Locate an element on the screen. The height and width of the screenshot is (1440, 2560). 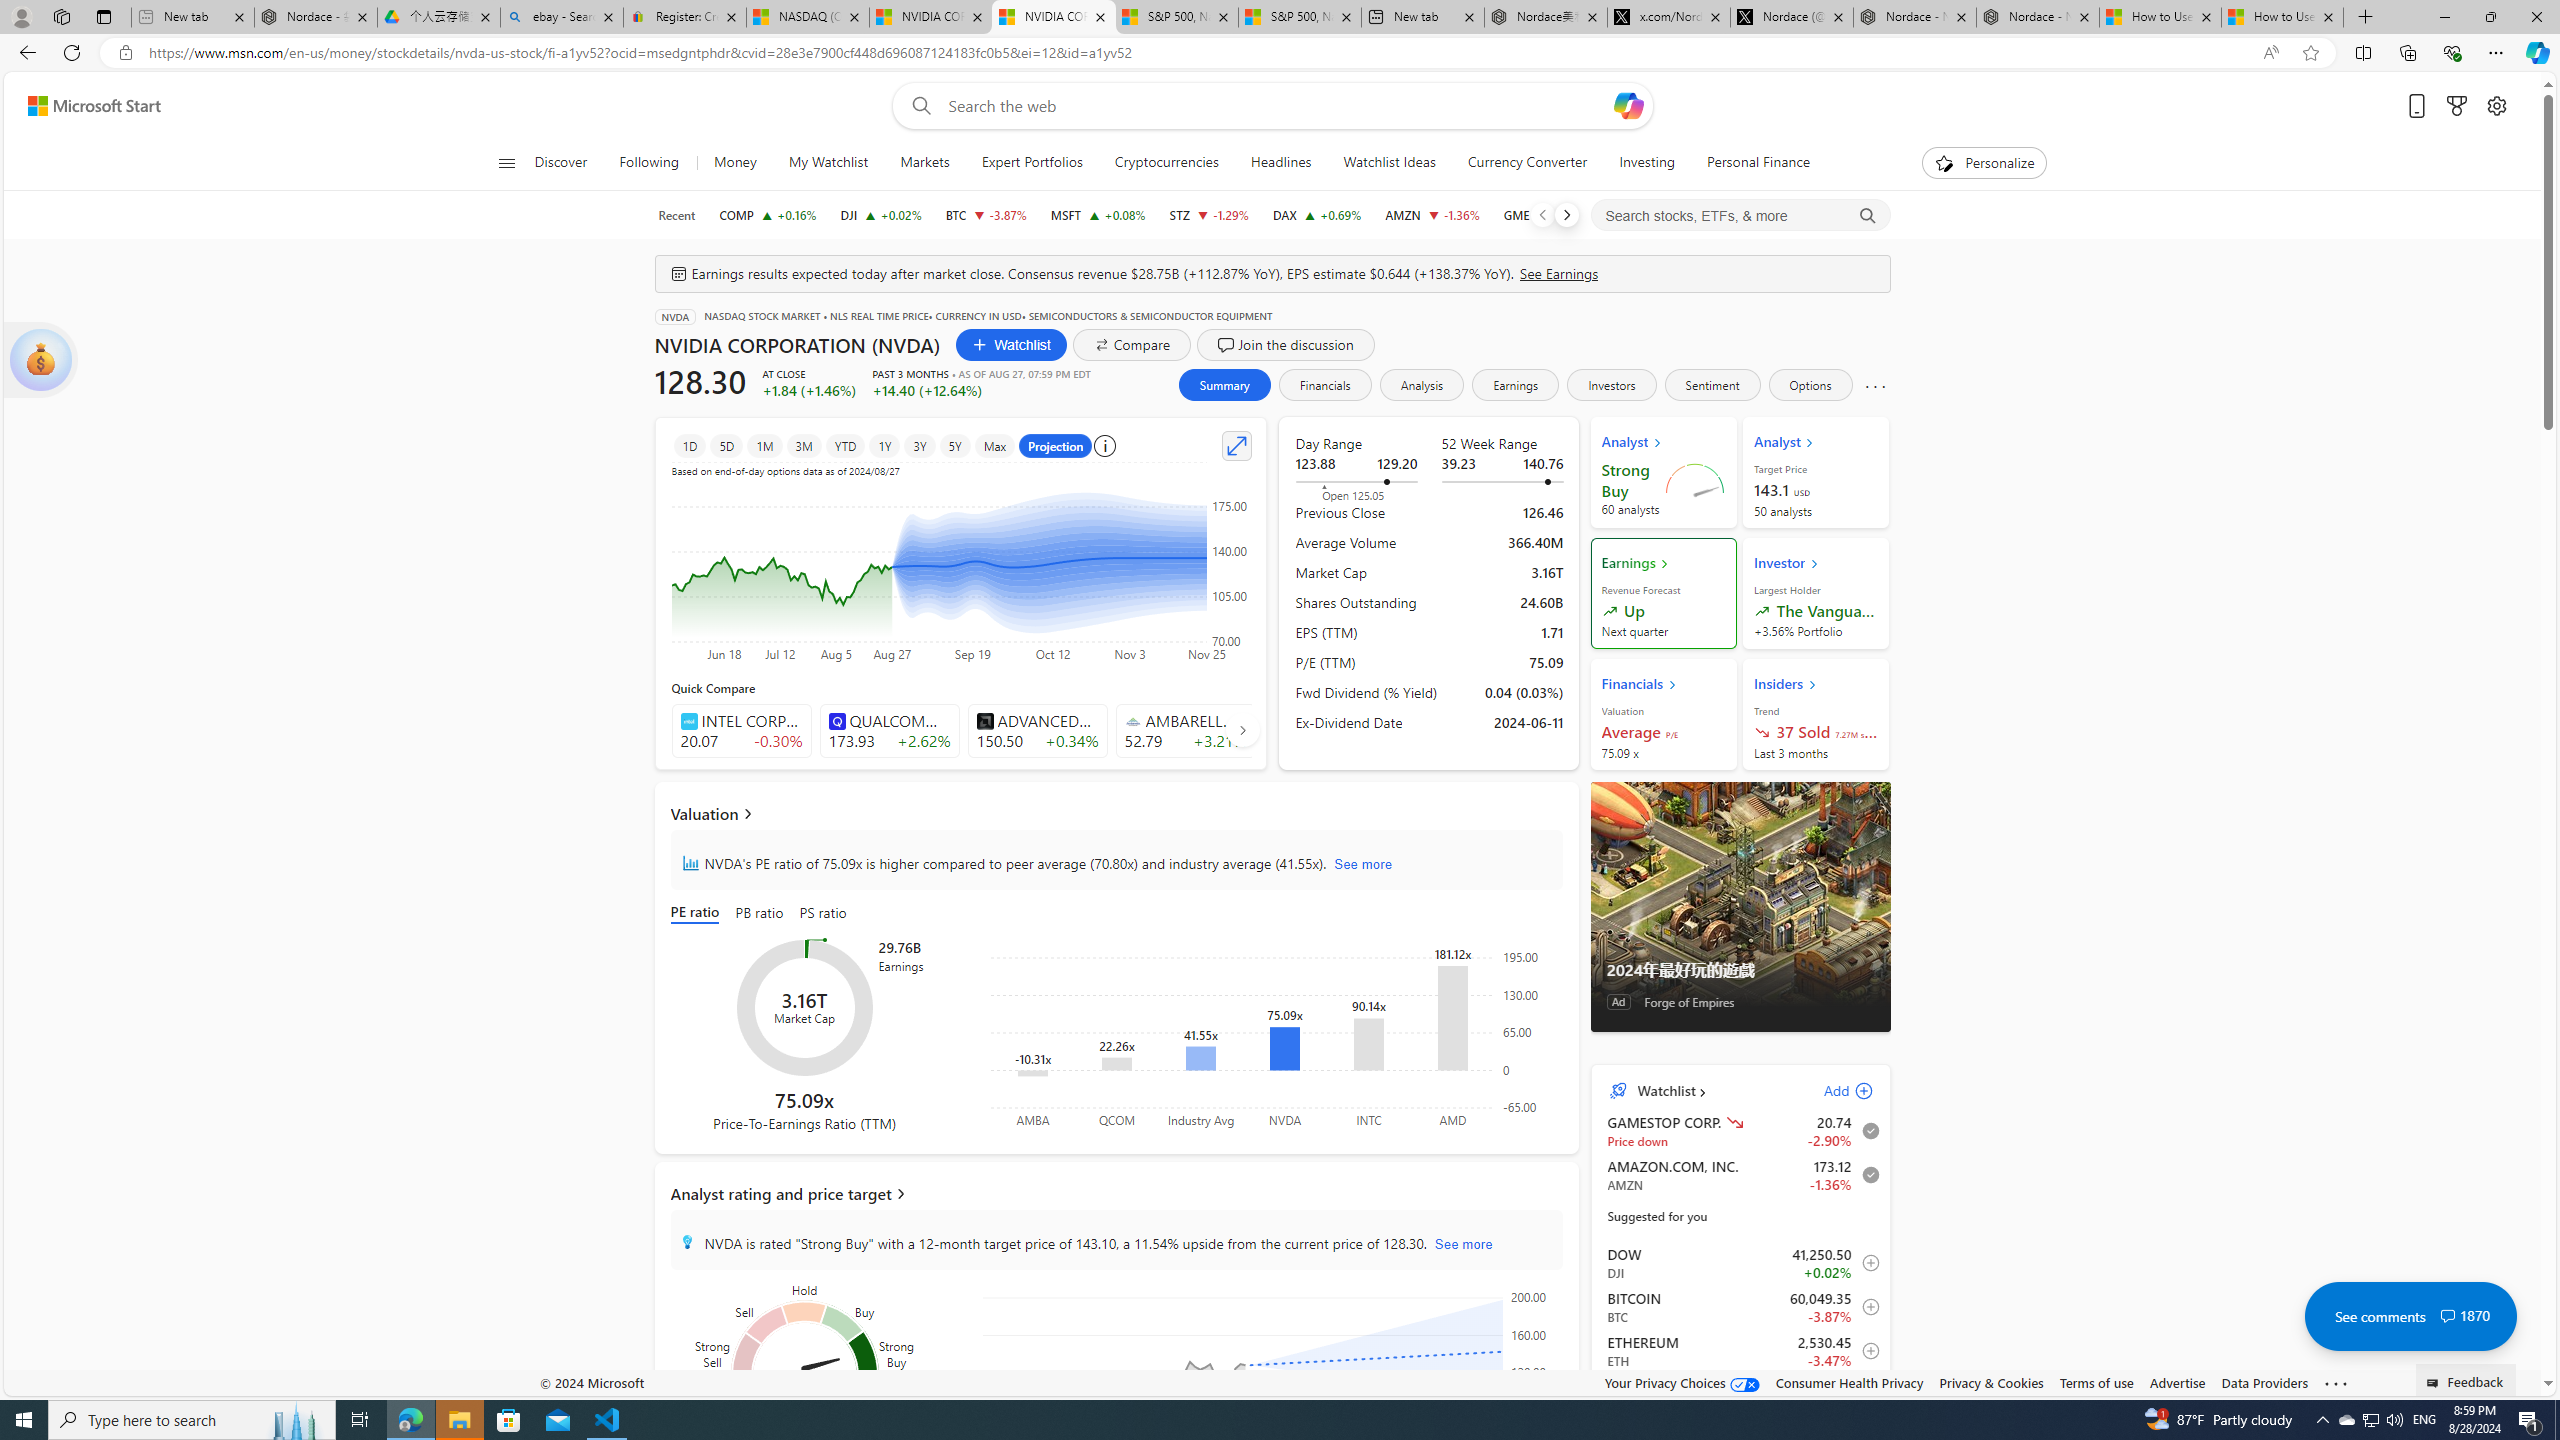
My Watchlist is located at coordinates (828, 163).